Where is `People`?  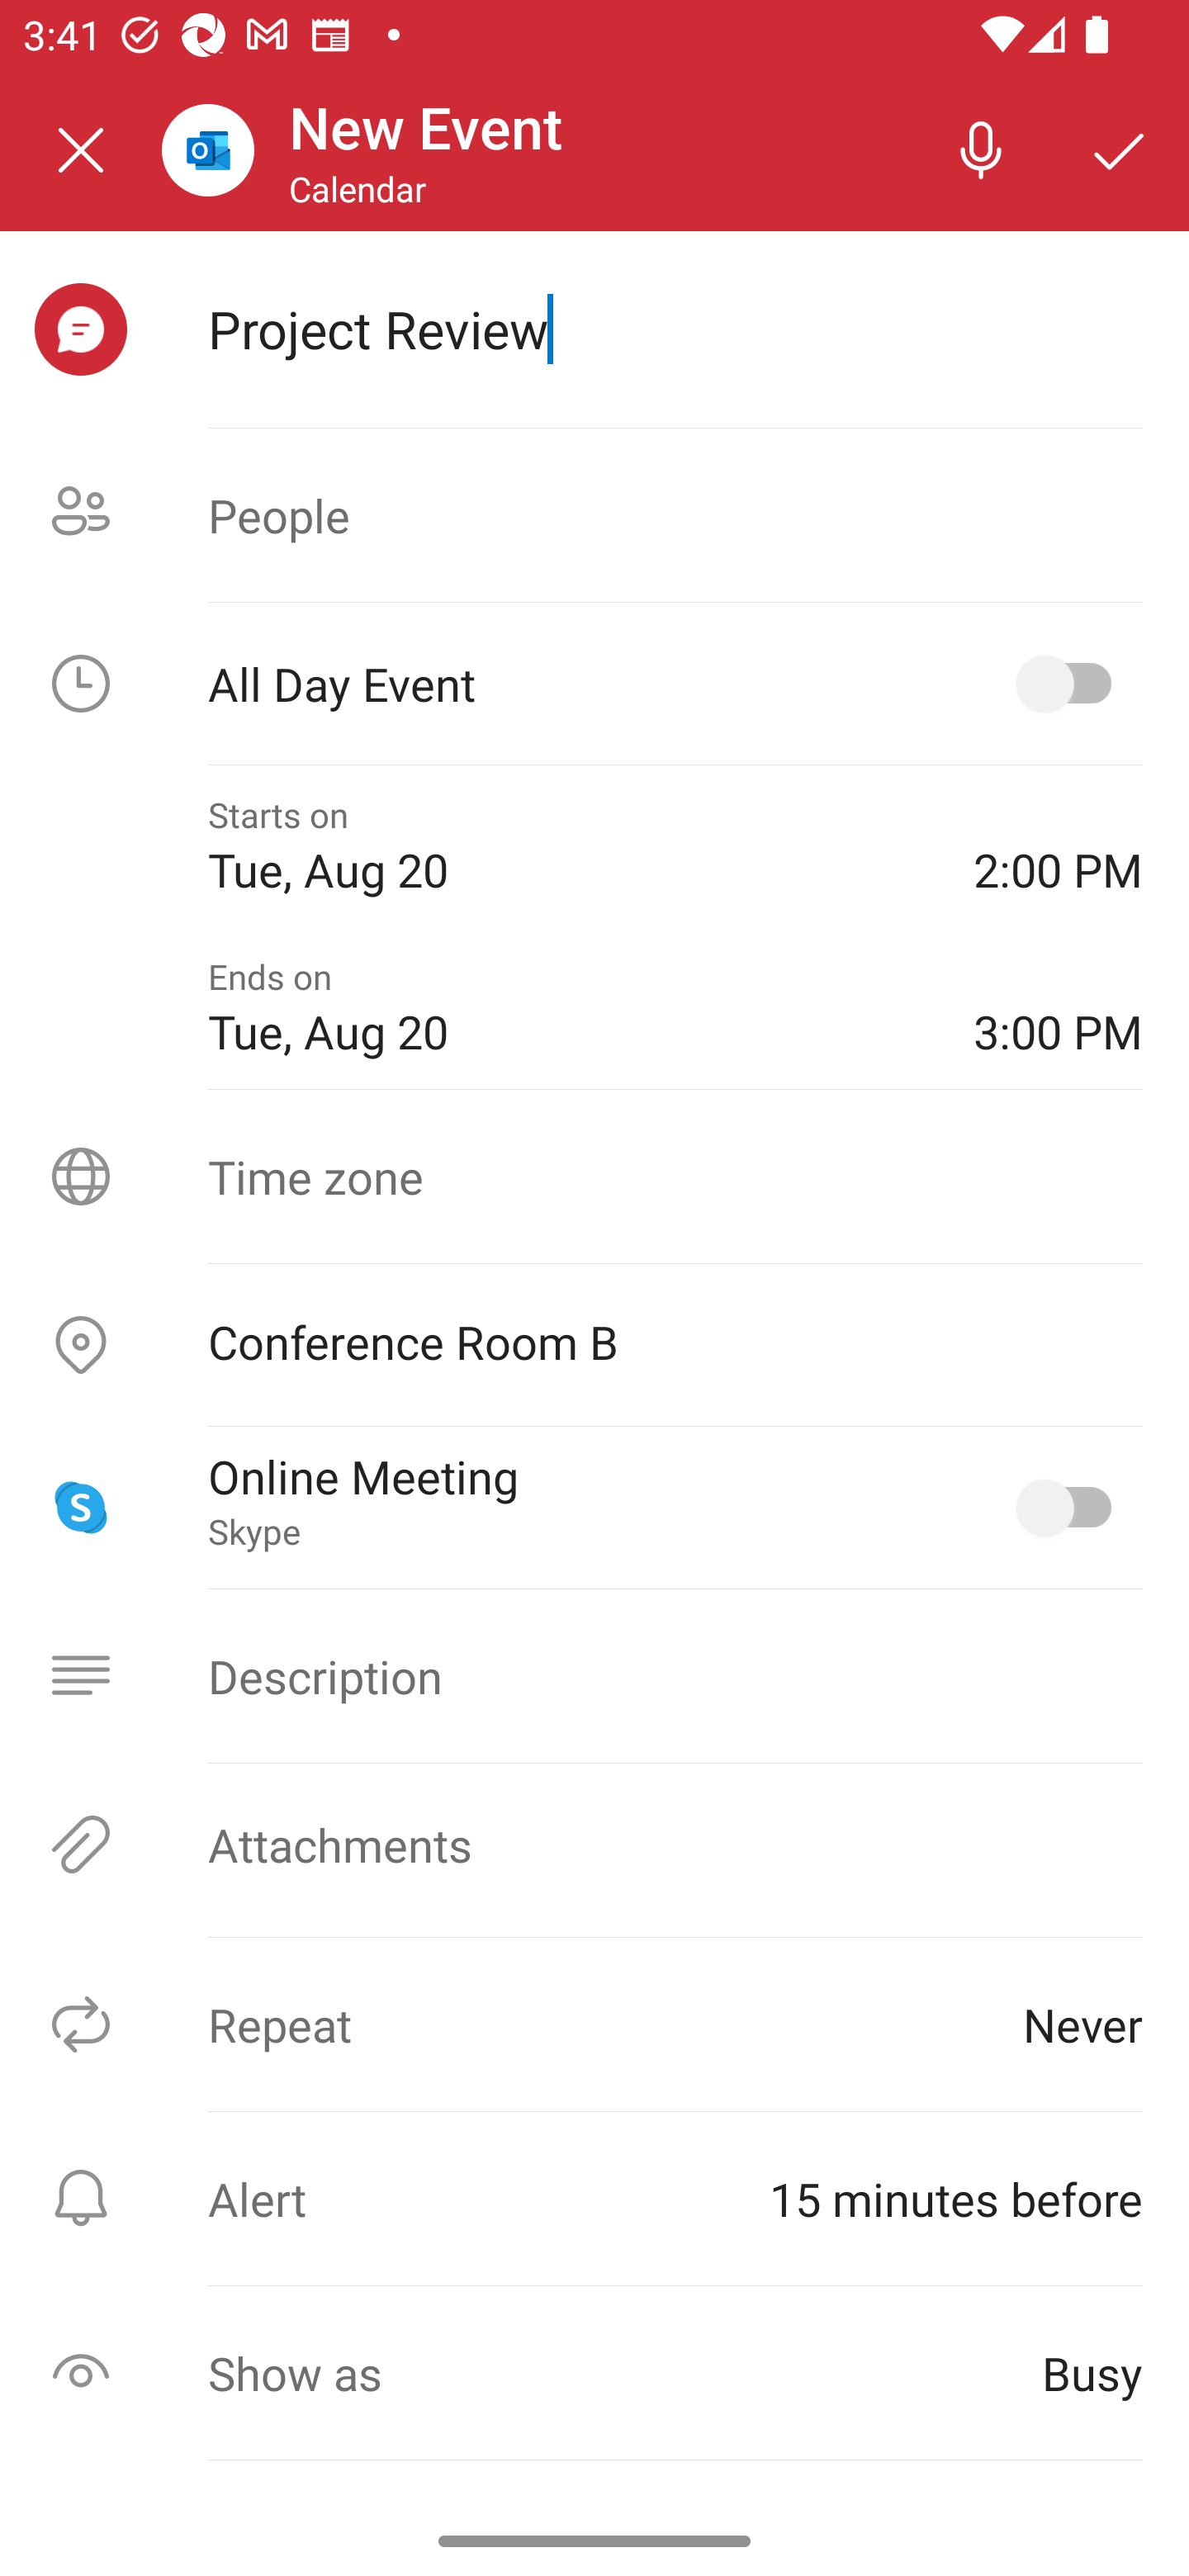
People is located at coordinates (594, 515).